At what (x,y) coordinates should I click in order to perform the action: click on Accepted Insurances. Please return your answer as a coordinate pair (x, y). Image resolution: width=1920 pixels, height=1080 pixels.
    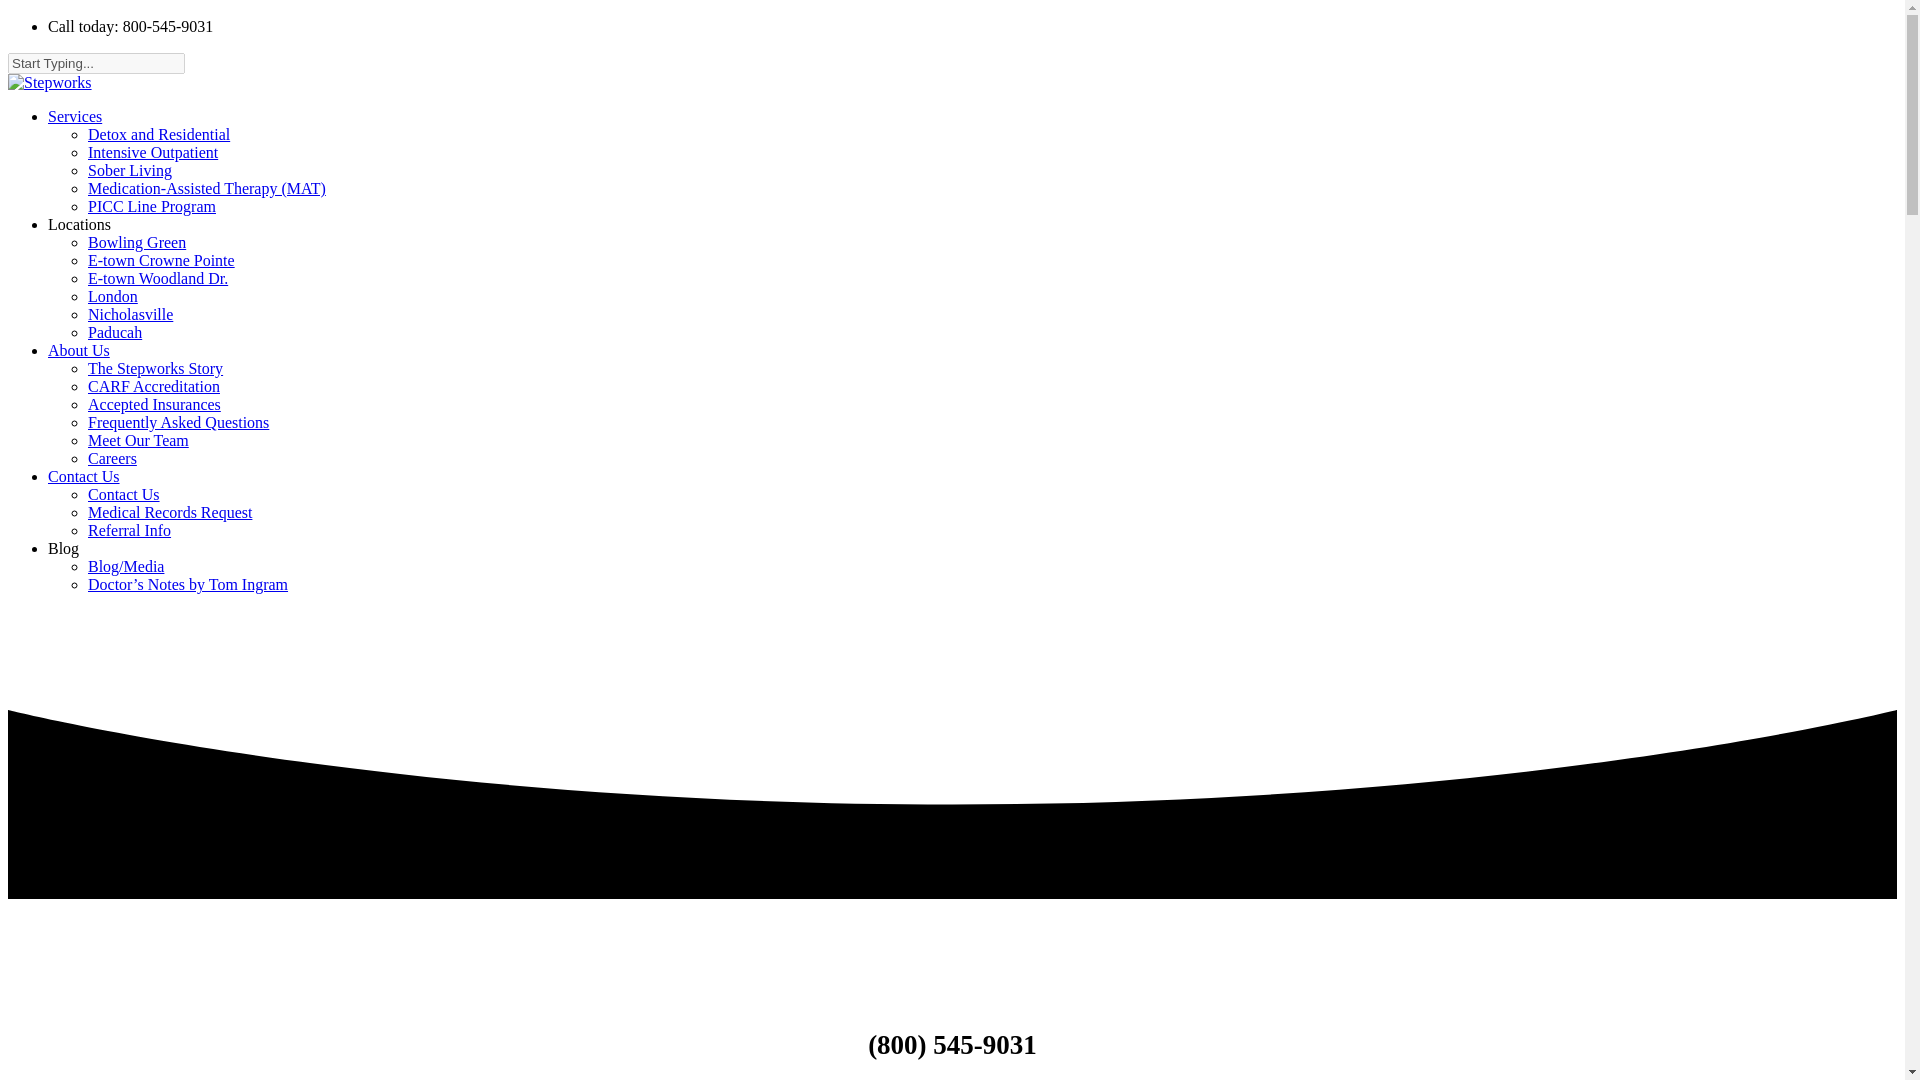
    Looking at the image, I should click on (154, 404).